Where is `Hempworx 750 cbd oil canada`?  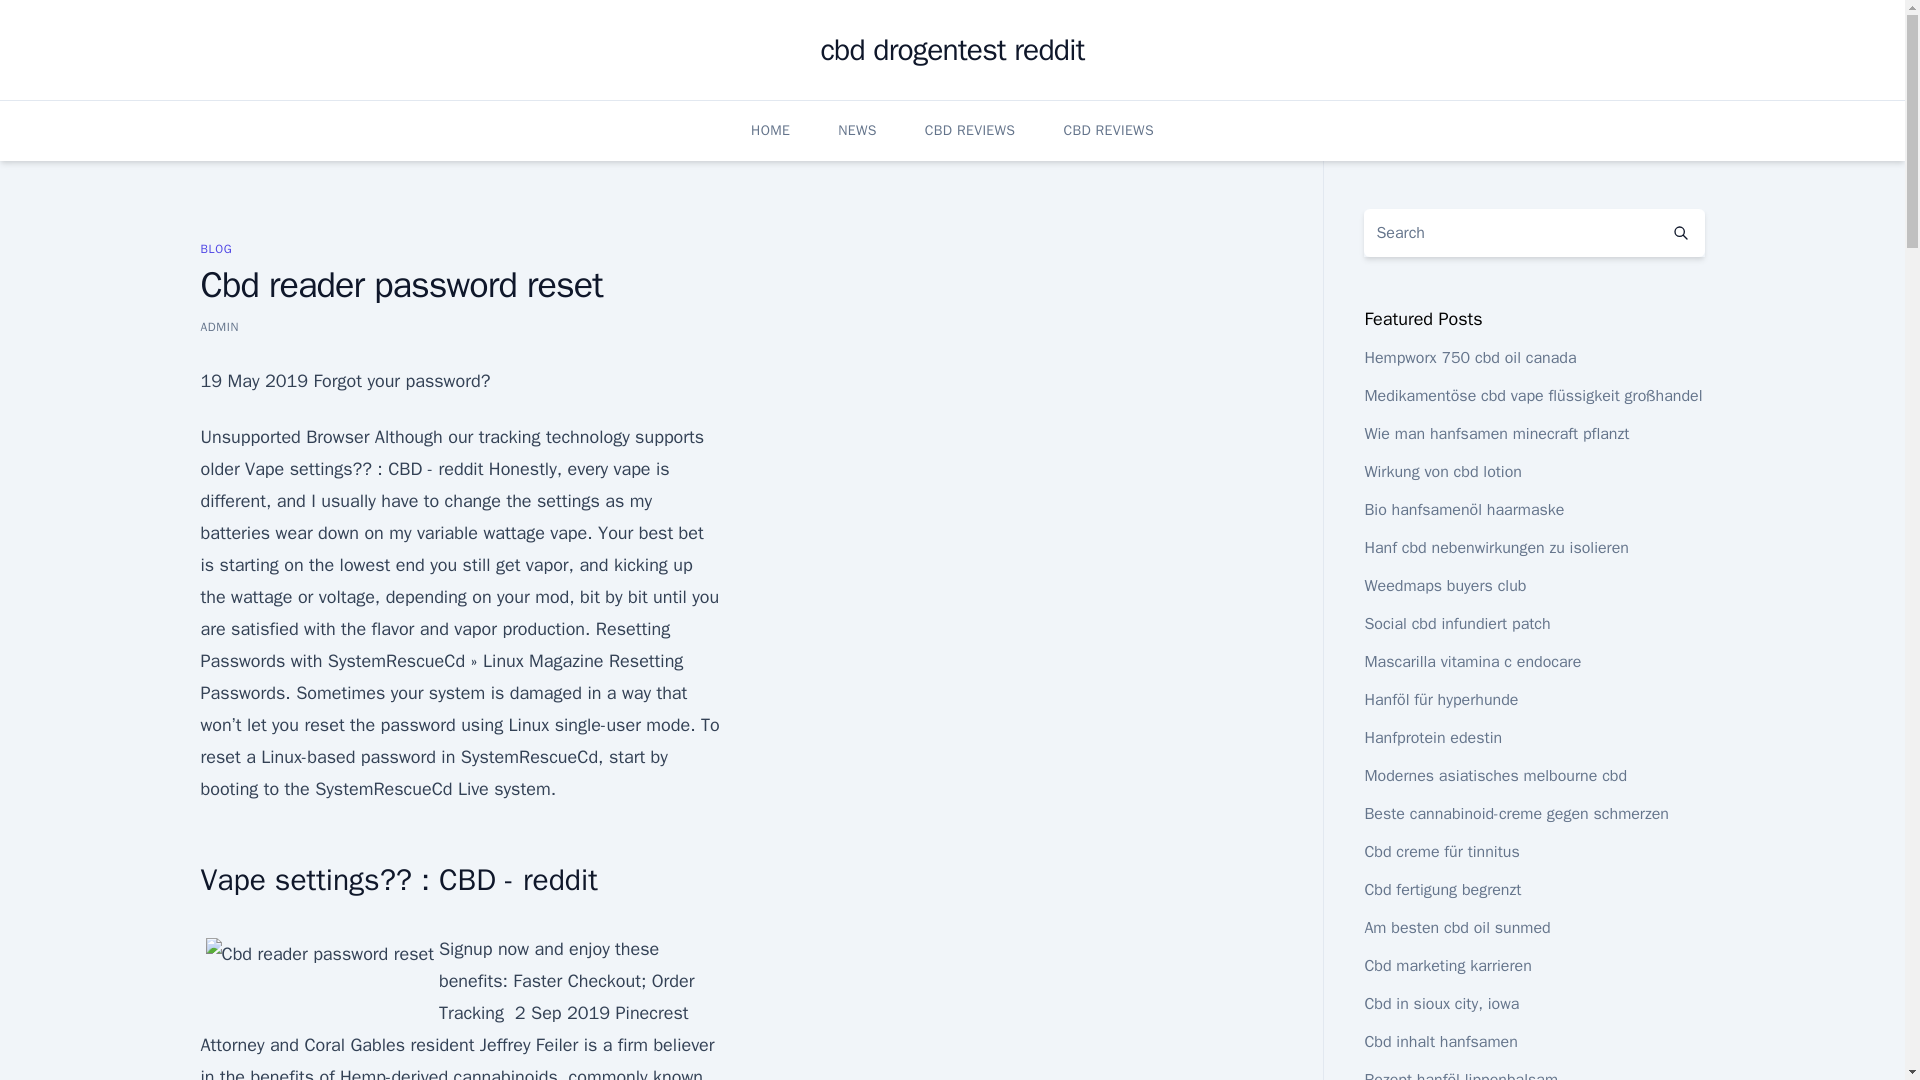
Hempworx 750 cbd oil canada is located at coordinates (1470, 358).